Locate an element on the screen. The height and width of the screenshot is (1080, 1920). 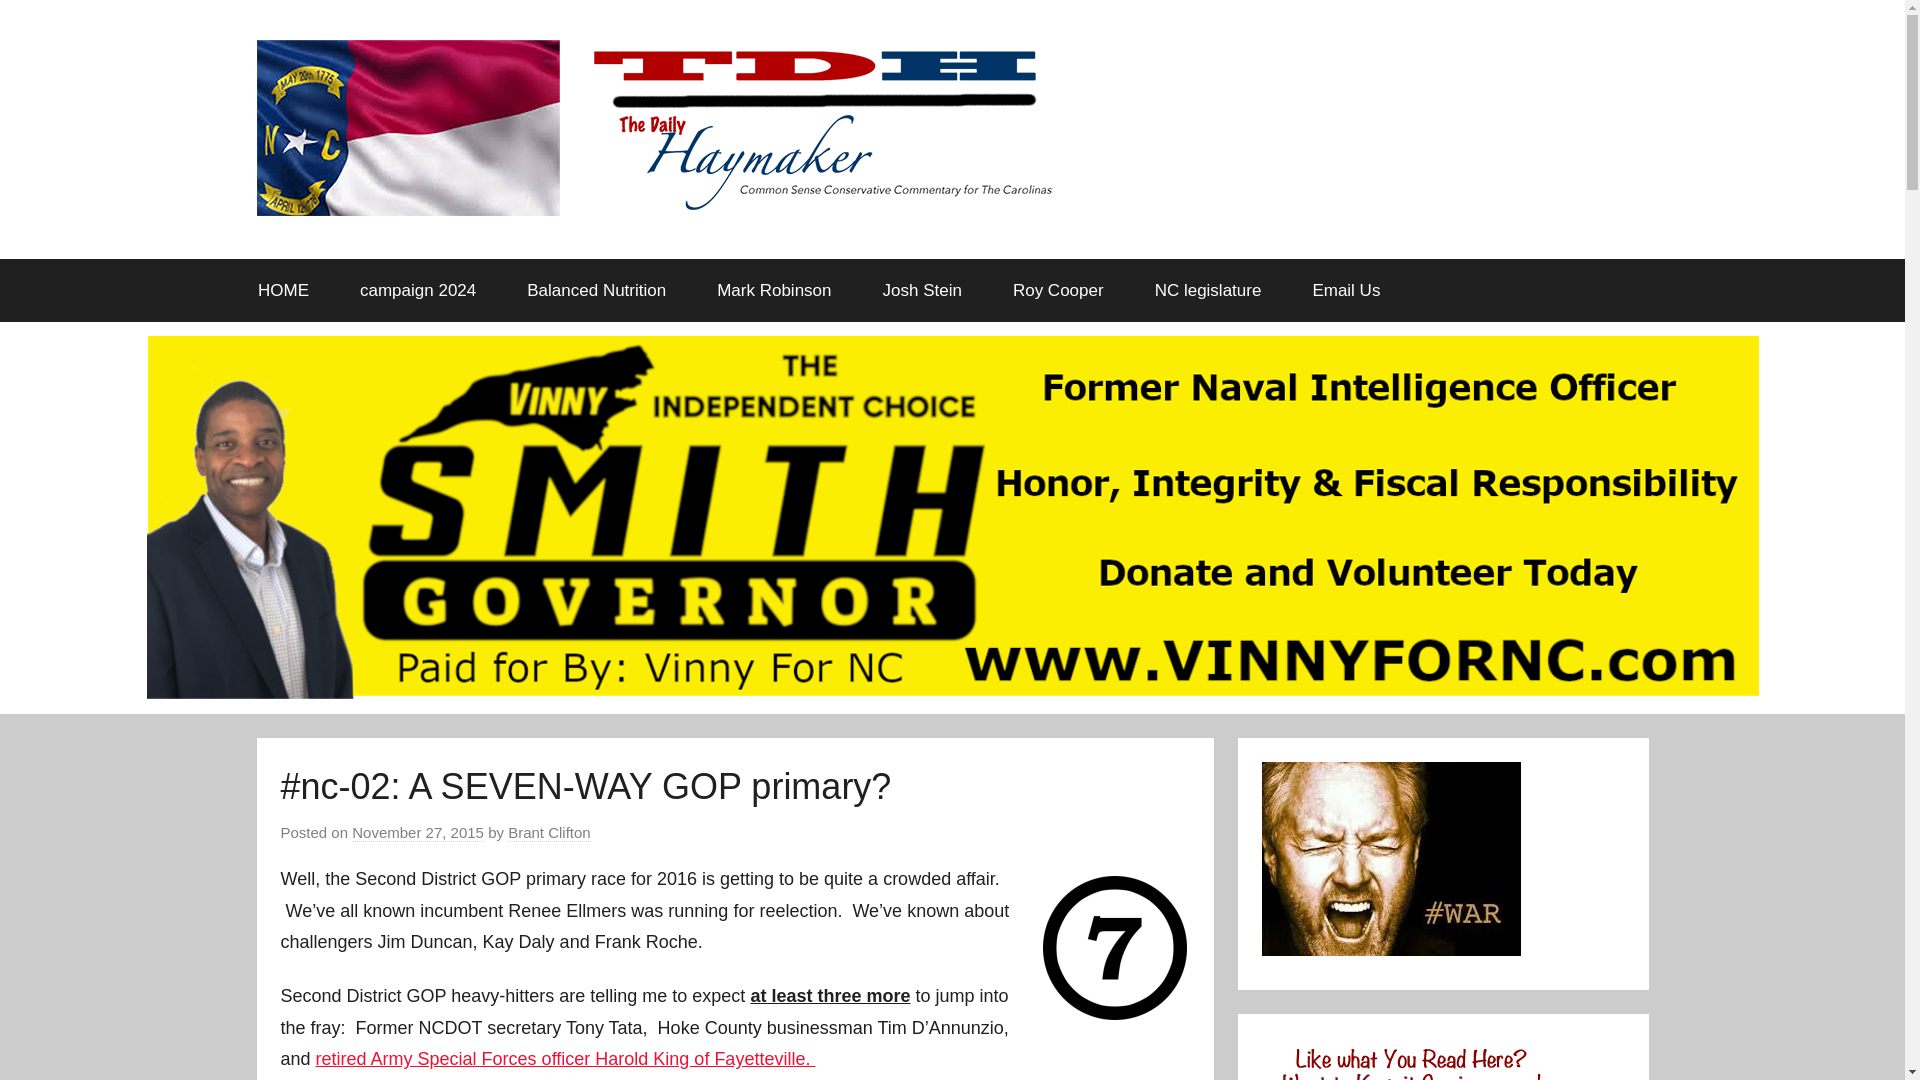
Brant Clifton is located at coordinates (550, 833).